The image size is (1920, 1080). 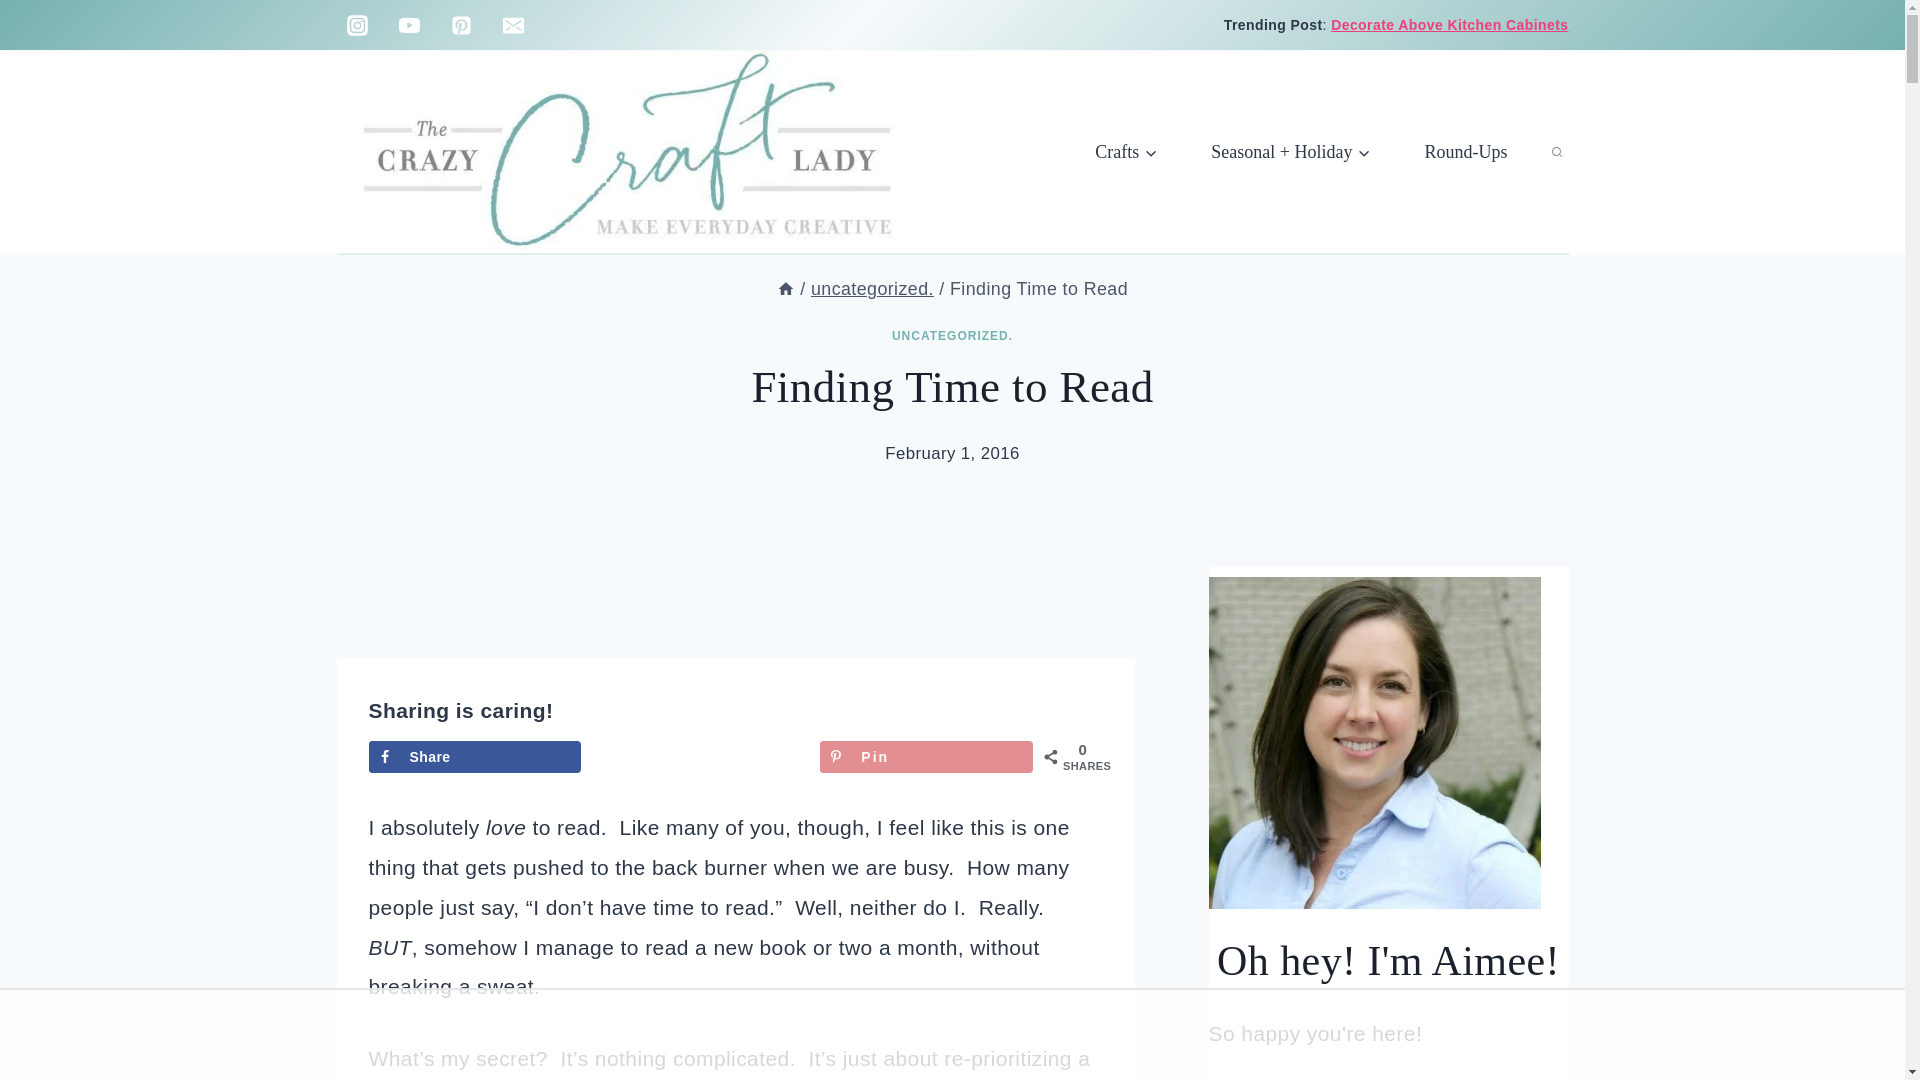 What do you see at coordinates (926, 756) in the screenshot?
I see `Pin` at bounding box center [926, 756].